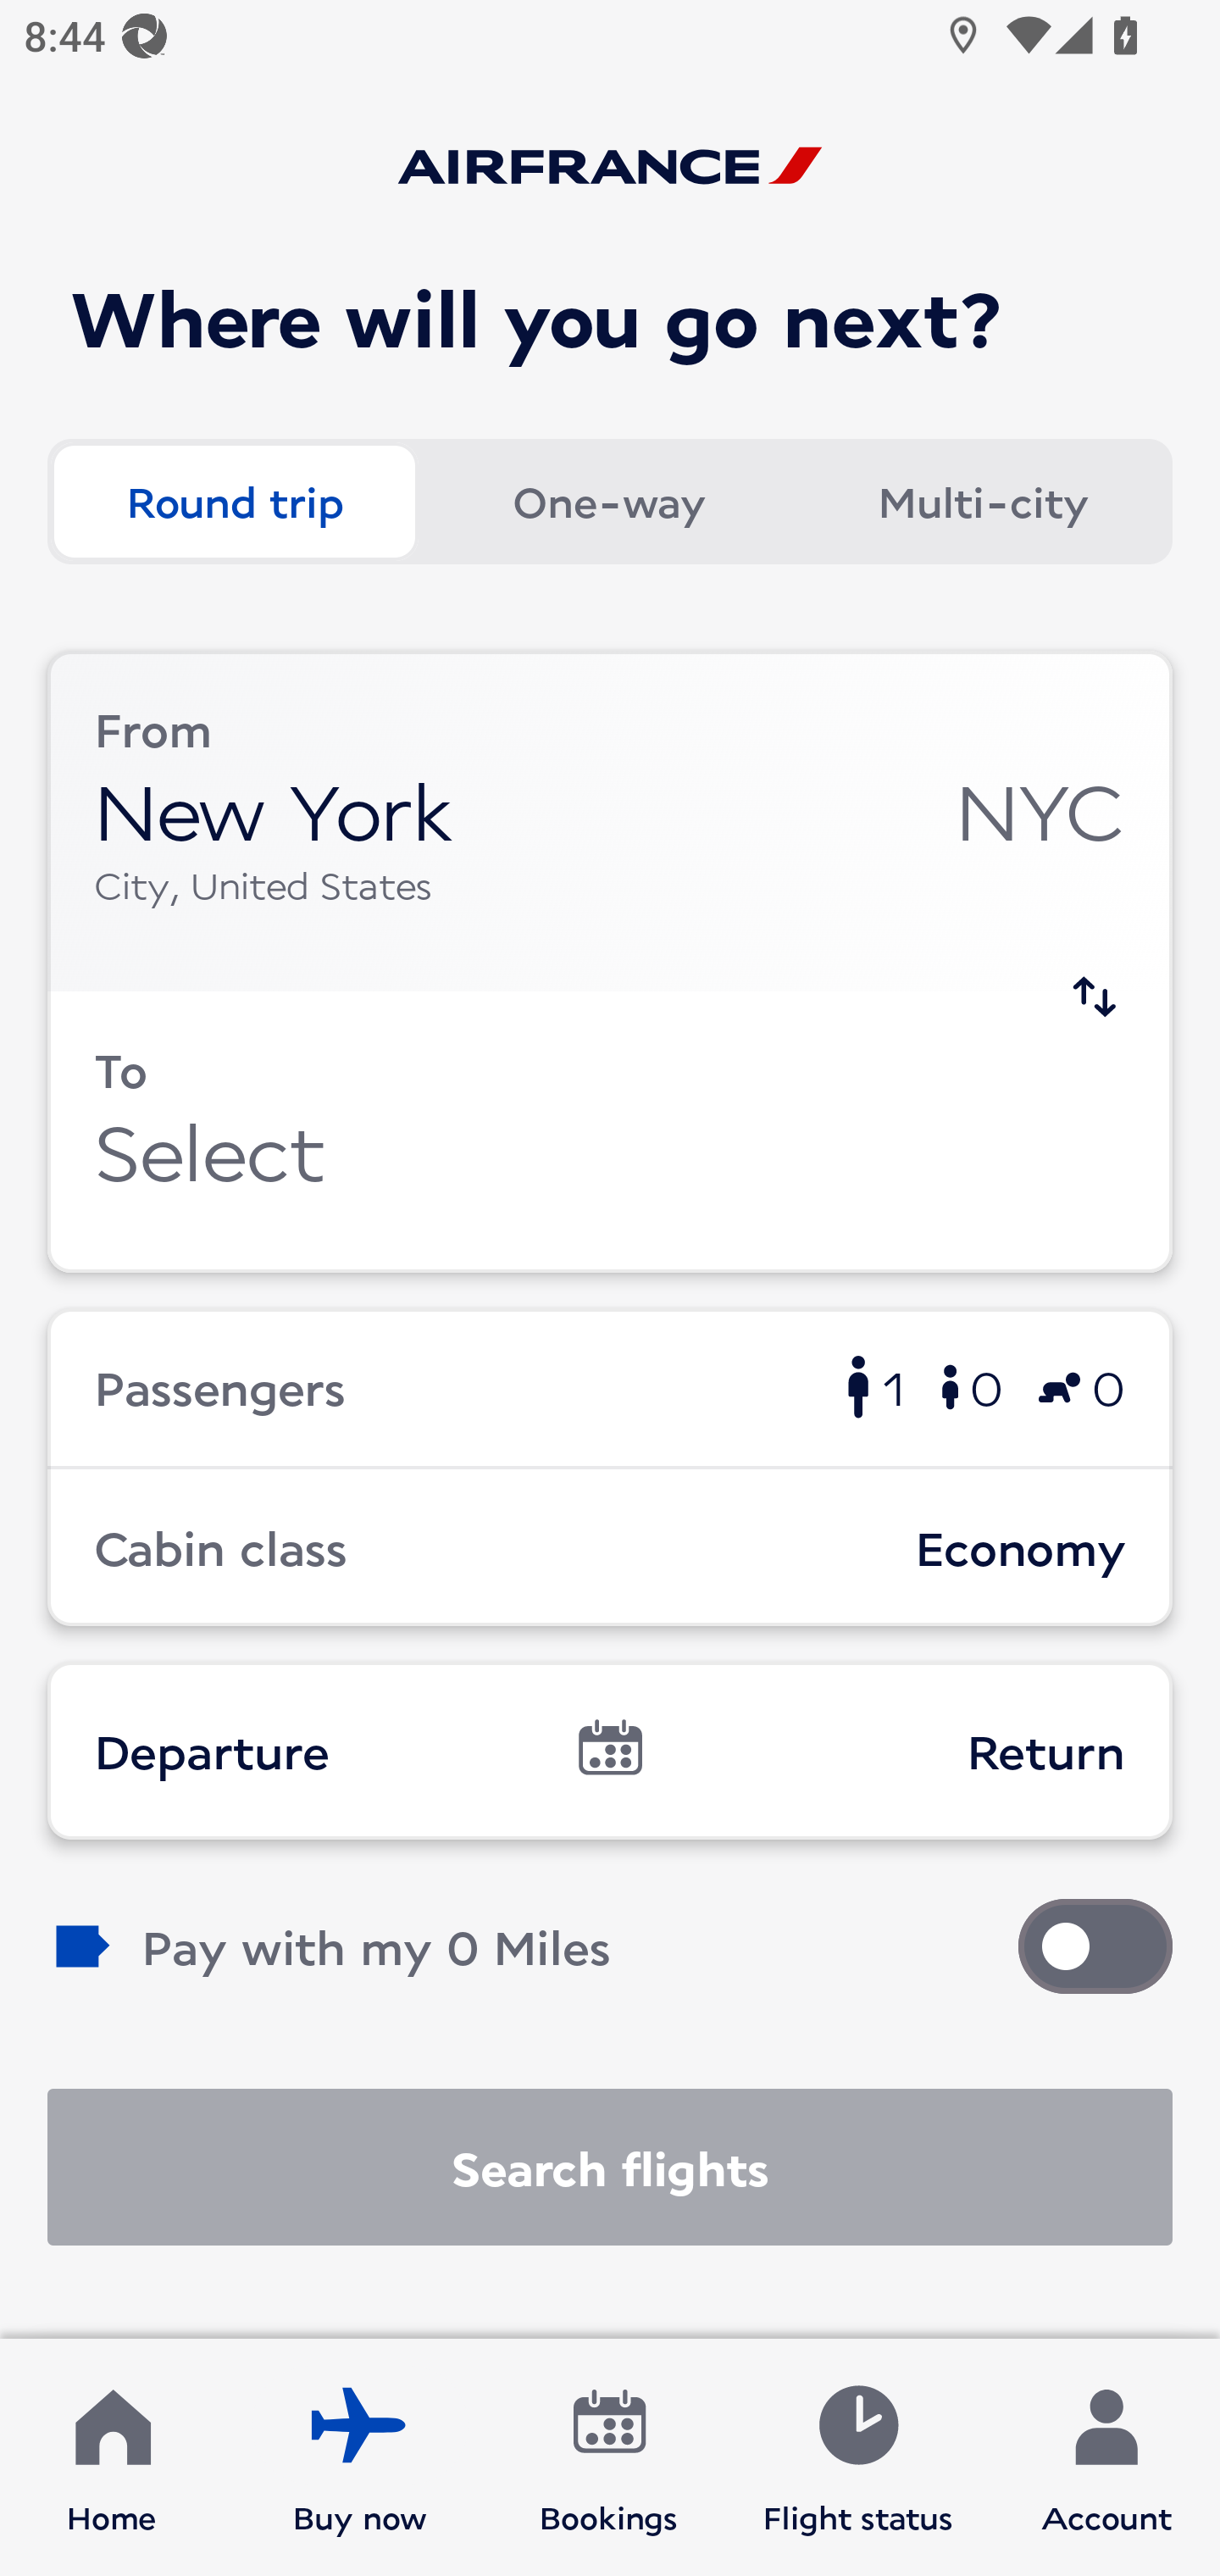  What do you see at coordinates (610, 822) in the screenshot?
I see `From New York NYC City, United States` at bounding box center [610, 822].